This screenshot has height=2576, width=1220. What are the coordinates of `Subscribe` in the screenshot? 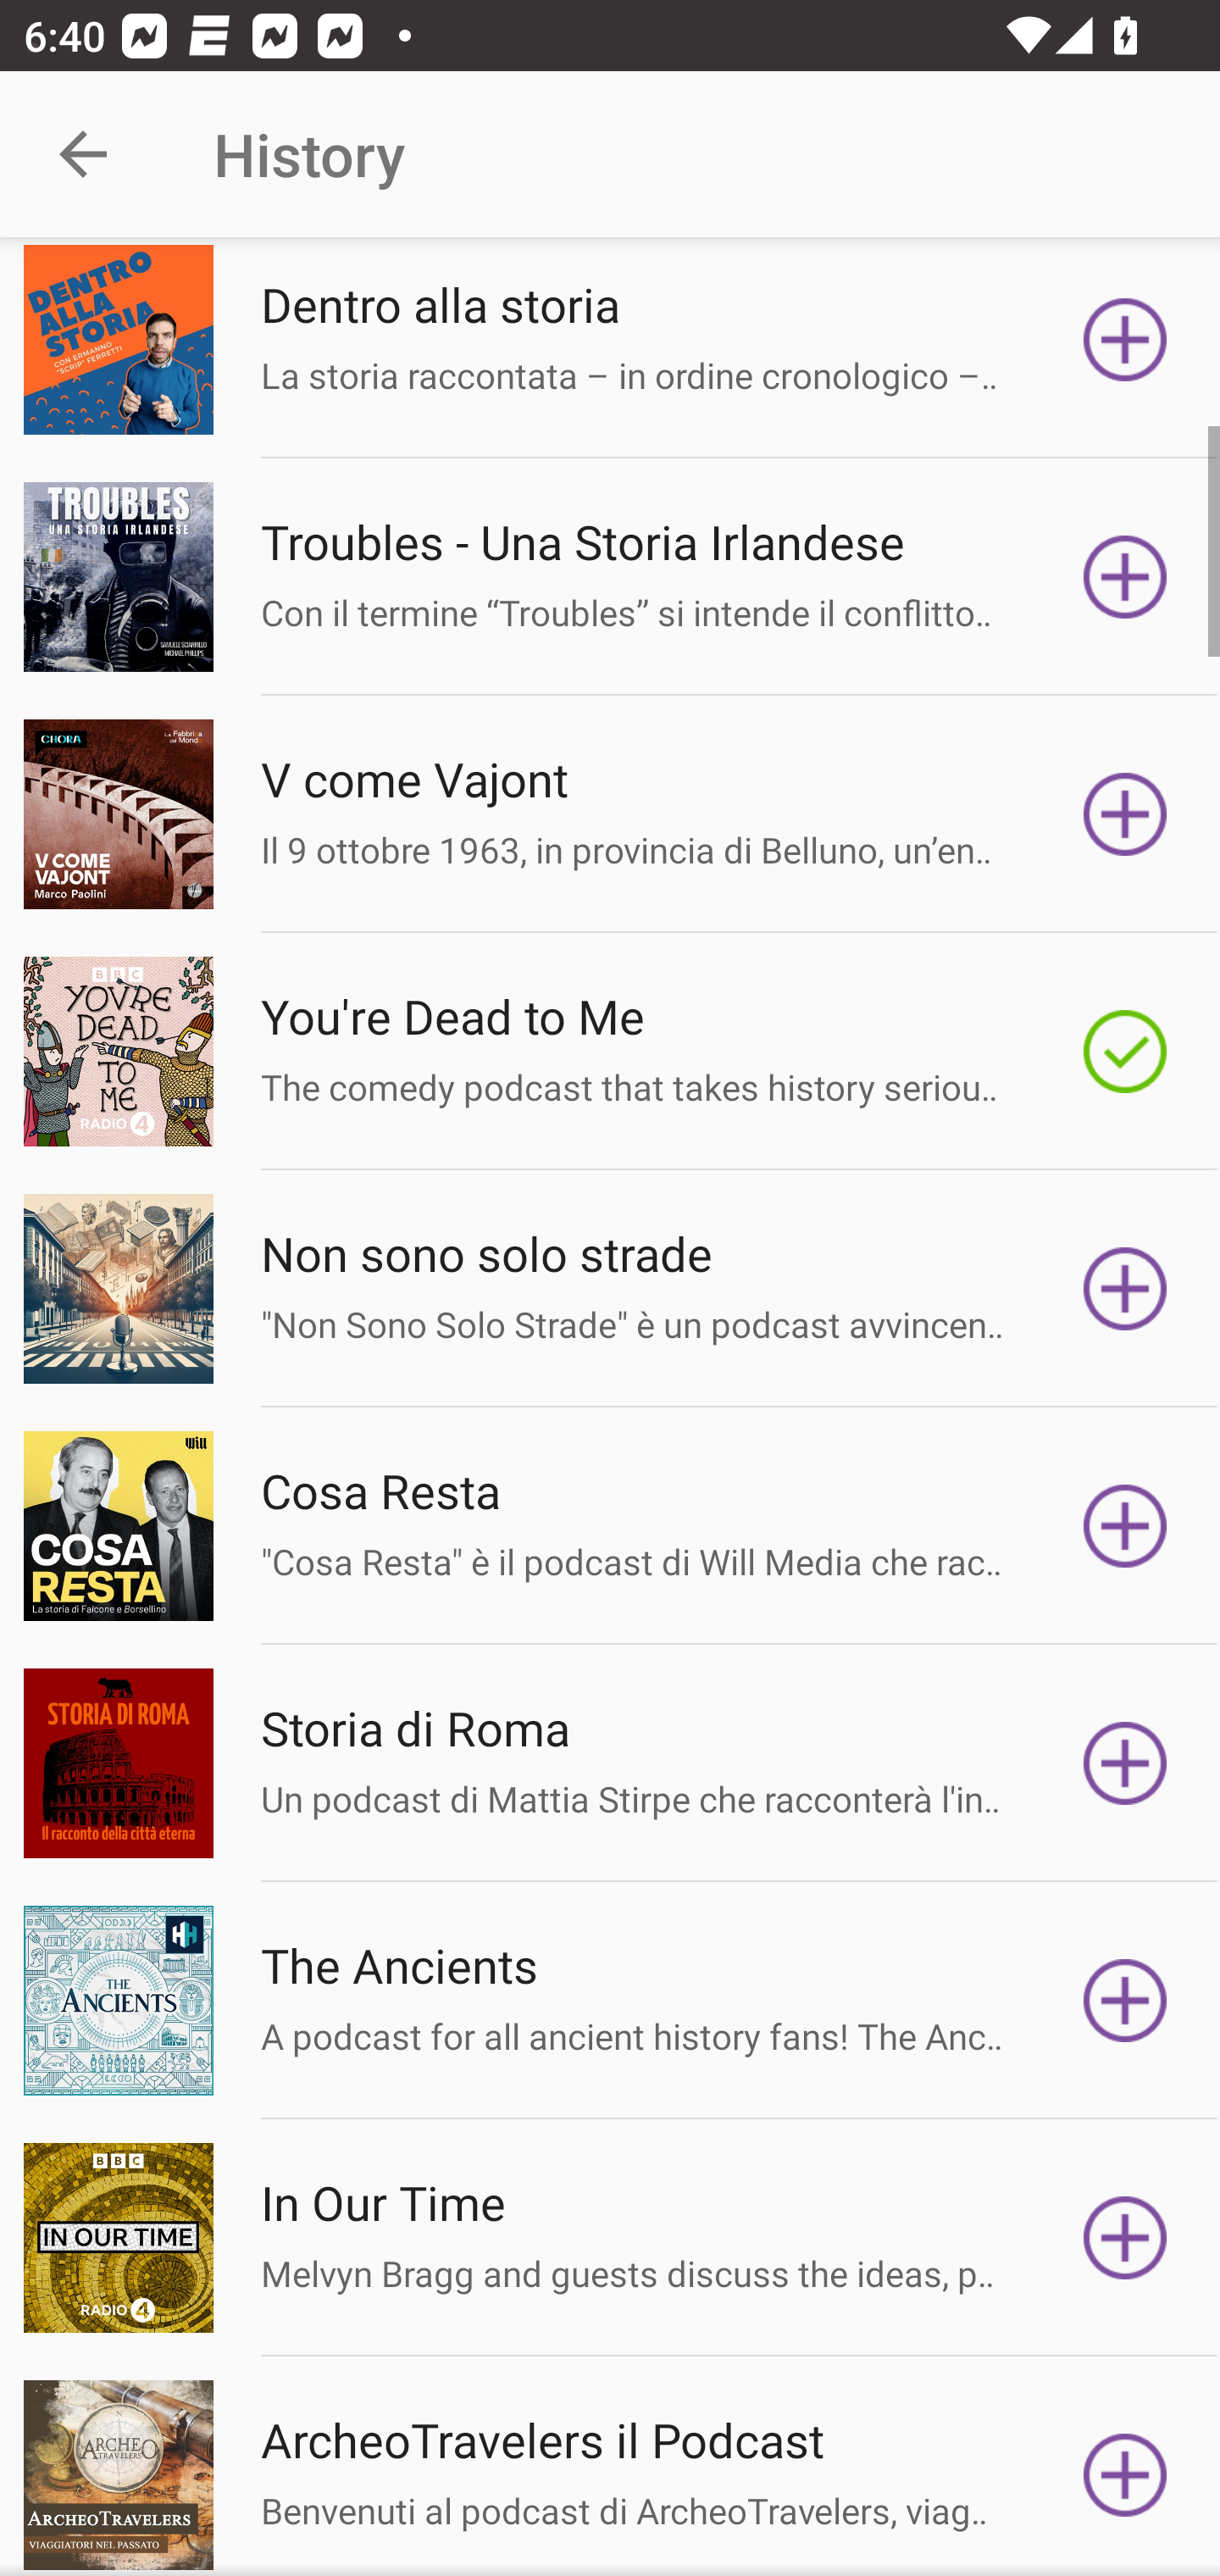 It's located at (1125, 576).